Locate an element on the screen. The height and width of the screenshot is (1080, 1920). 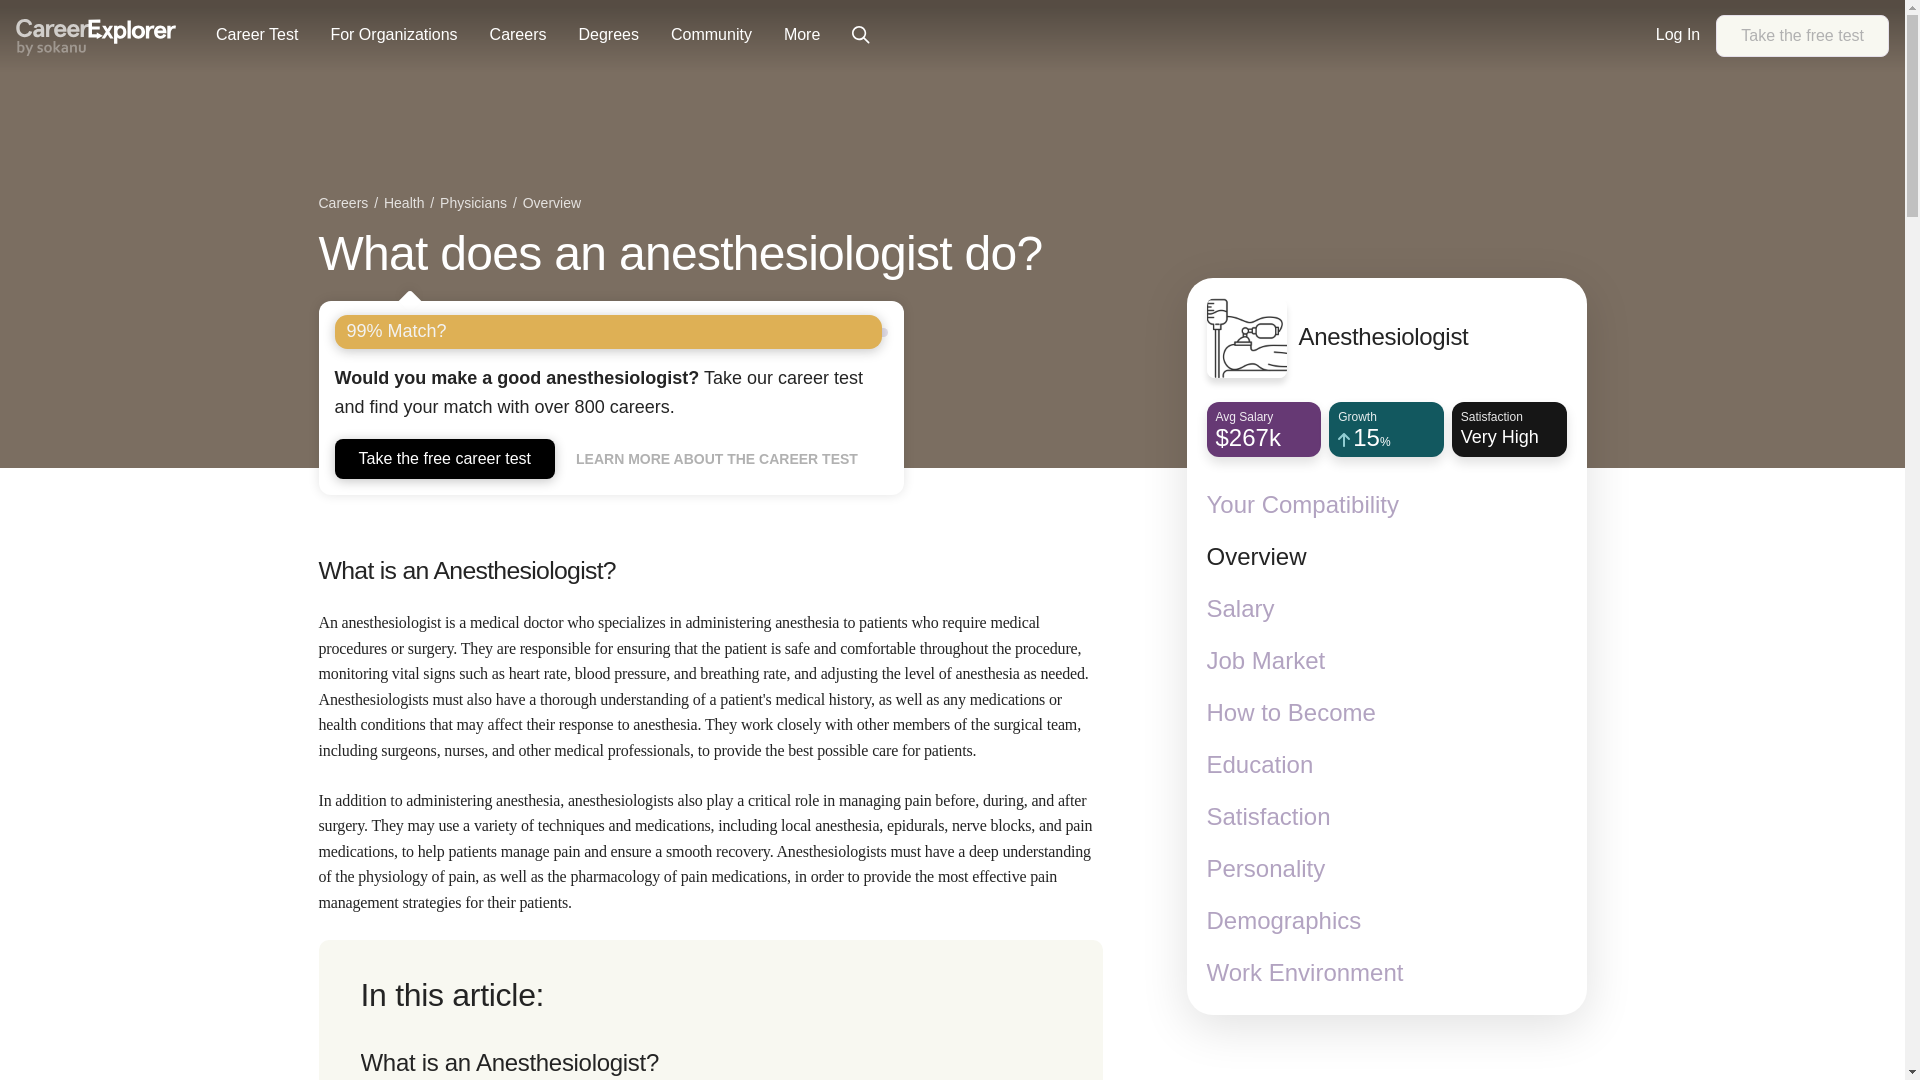
Community is located at coordinates (345, 204).